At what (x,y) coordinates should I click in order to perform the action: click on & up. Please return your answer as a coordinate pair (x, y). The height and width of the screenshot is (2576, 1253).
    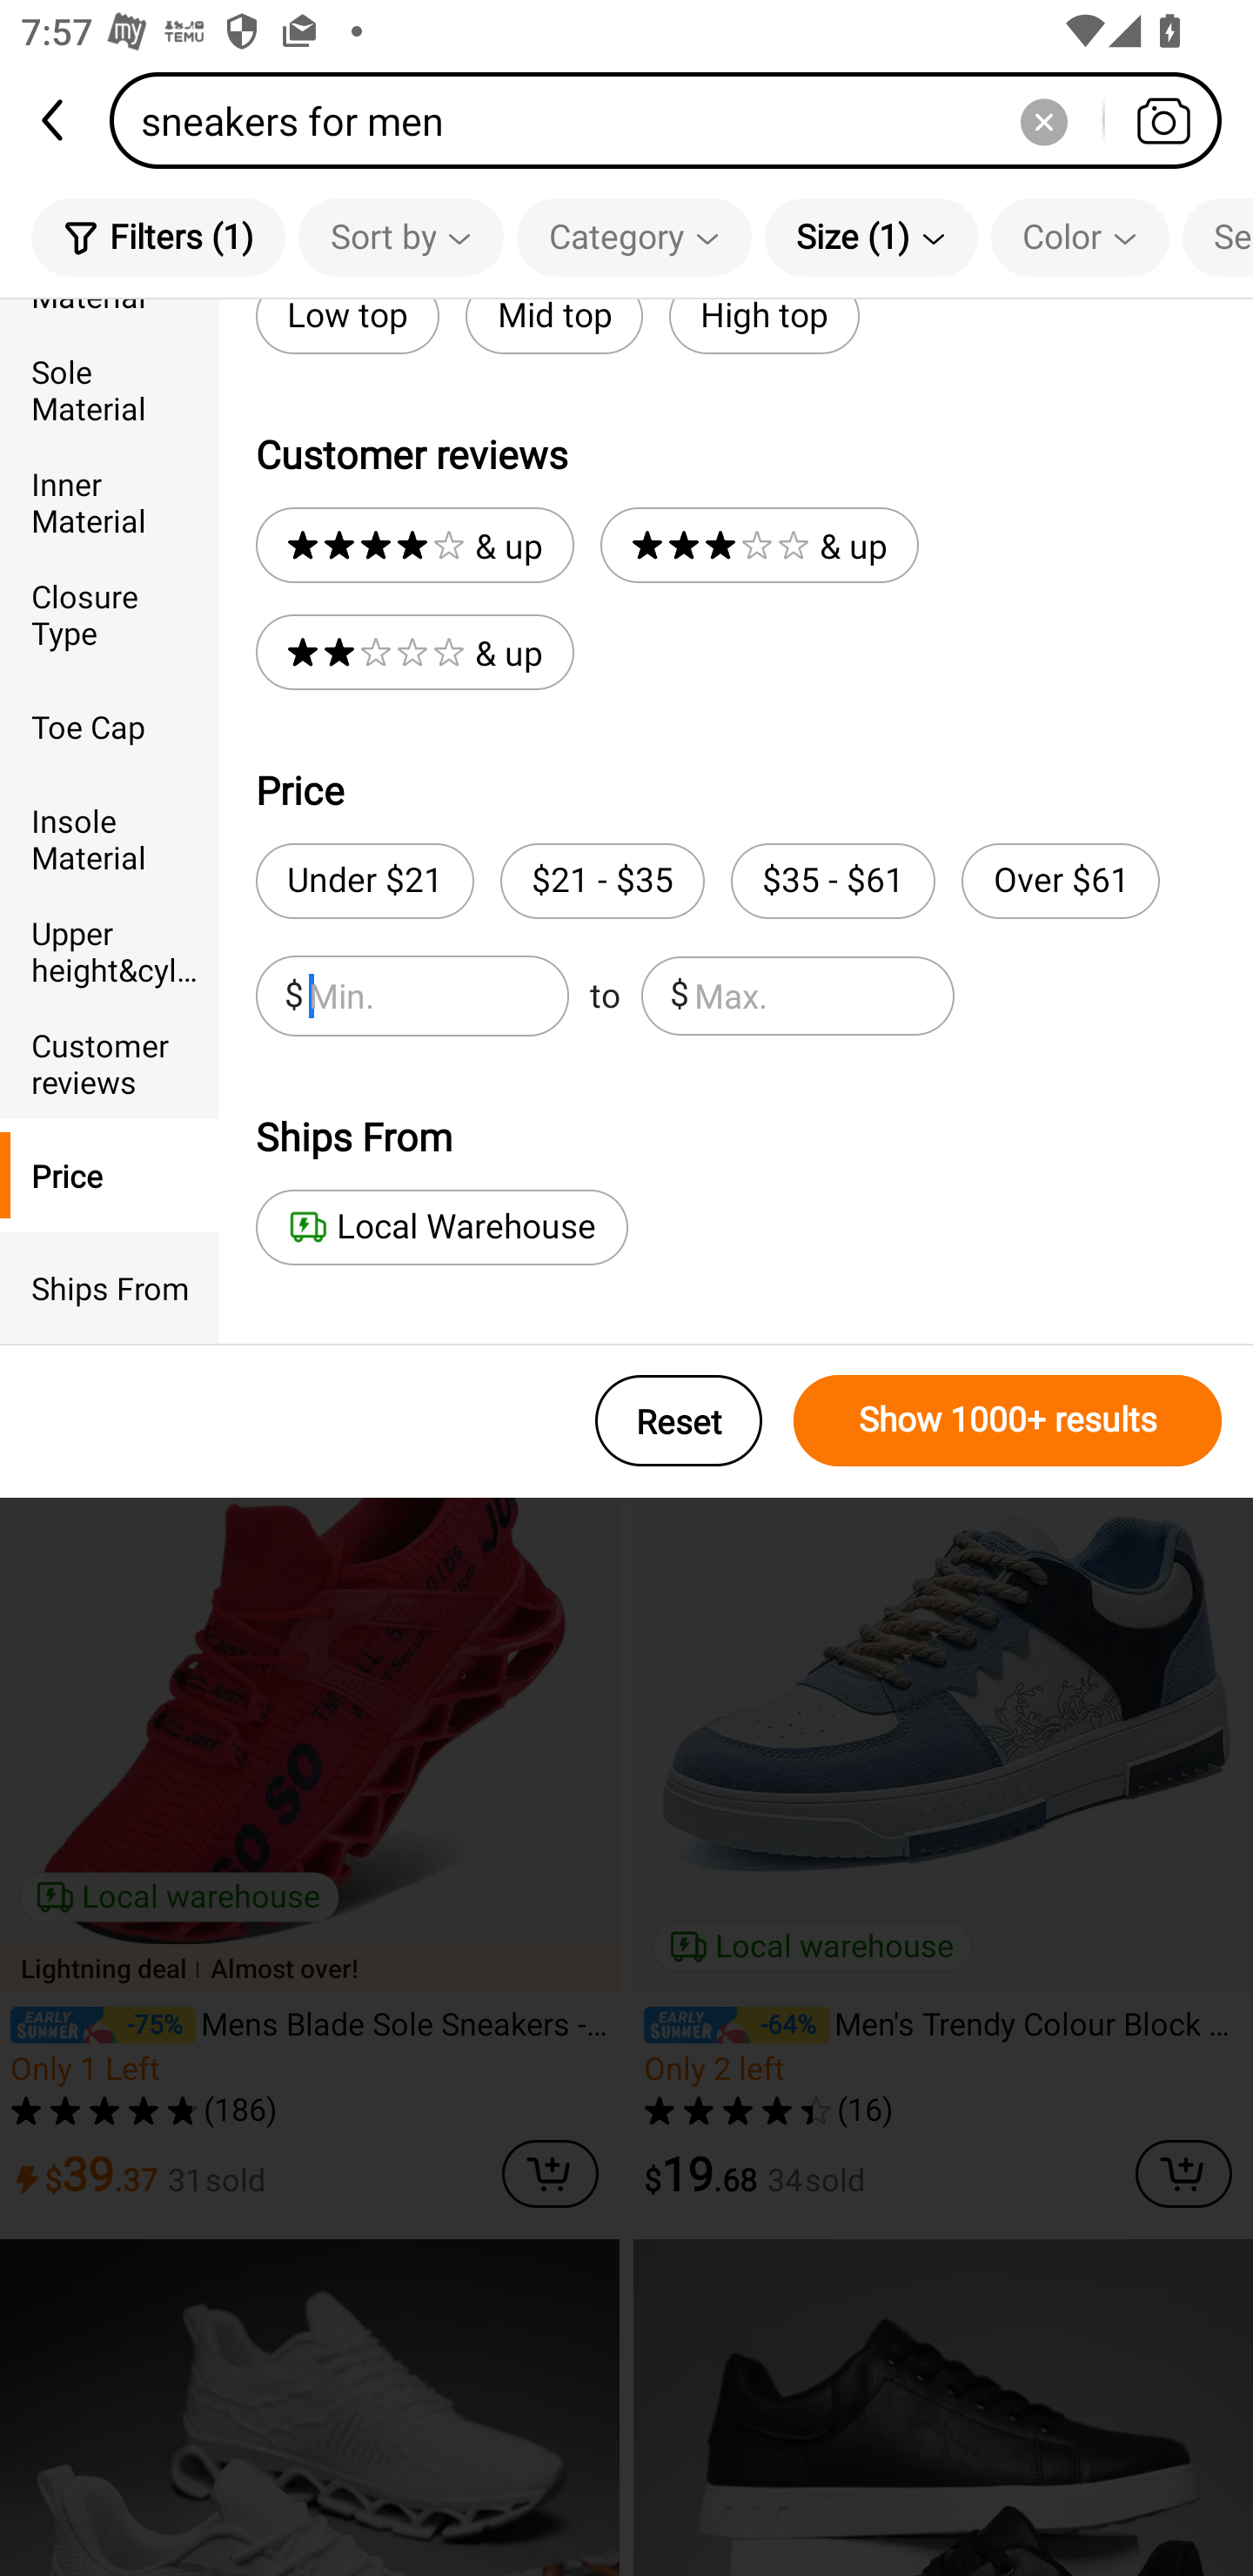
    Looking at the image, I should click on (414, 545).